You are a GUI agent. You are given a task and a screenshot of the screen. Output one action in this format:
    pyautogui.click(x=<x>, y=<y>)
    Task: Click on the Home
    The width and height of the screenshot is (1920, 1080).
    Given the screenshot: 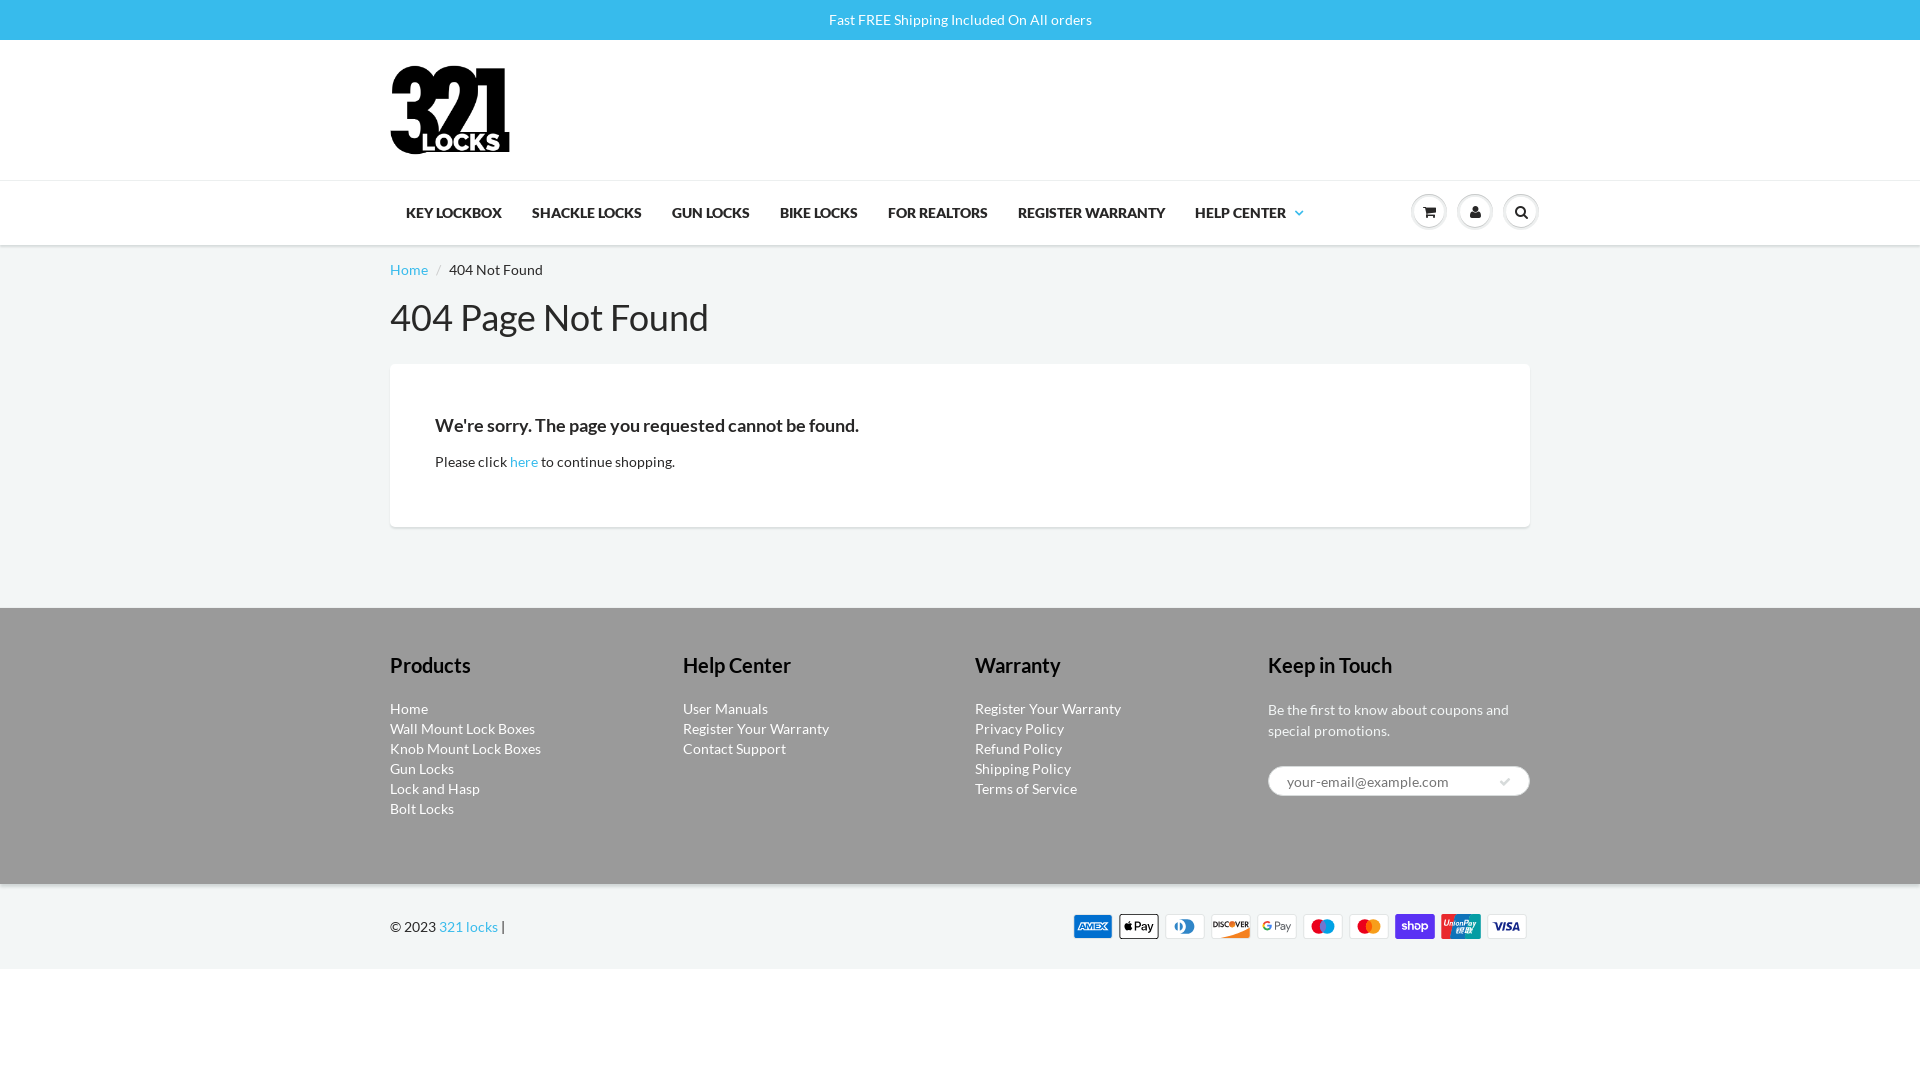 What is the action you would take?
    pyautogui.click(x=409, y=270)
    